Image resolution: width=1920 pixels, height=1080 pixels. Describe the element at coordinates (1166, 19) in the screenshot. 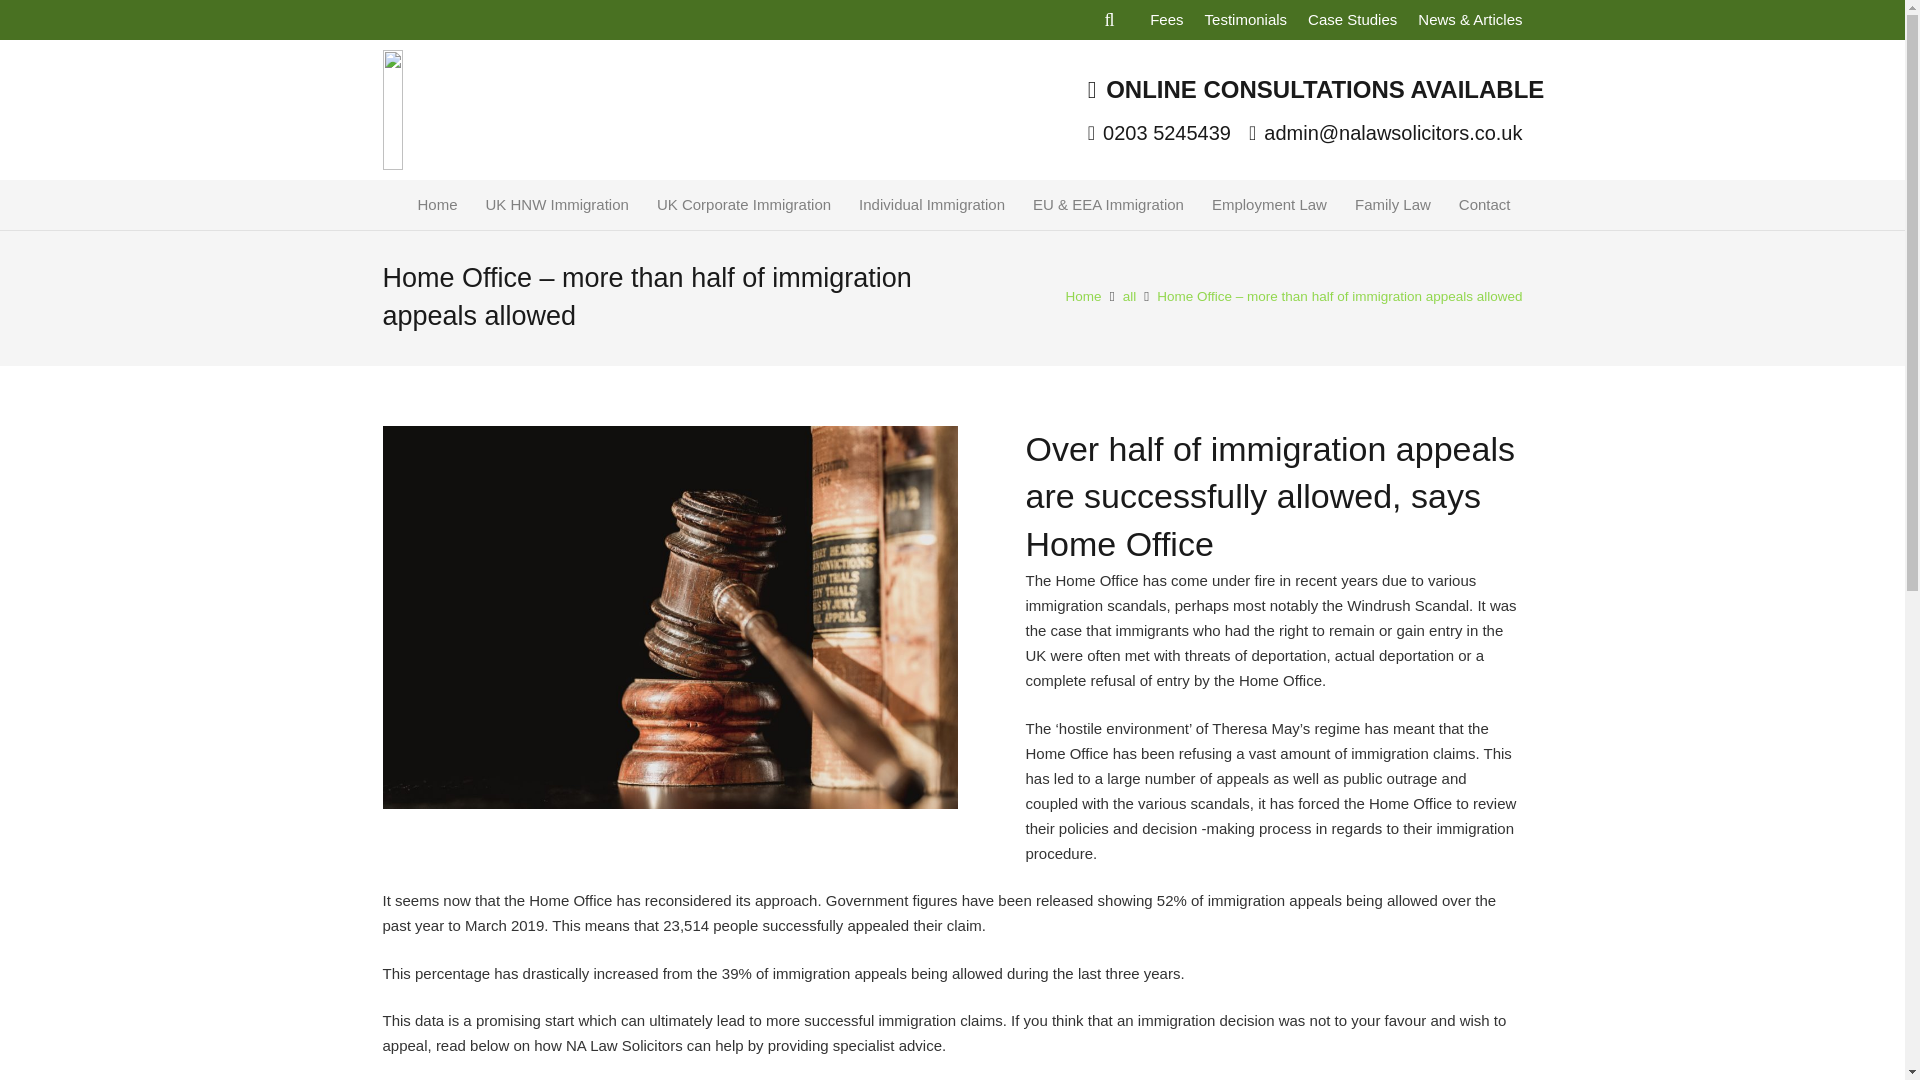

I see `Fees` at that location.